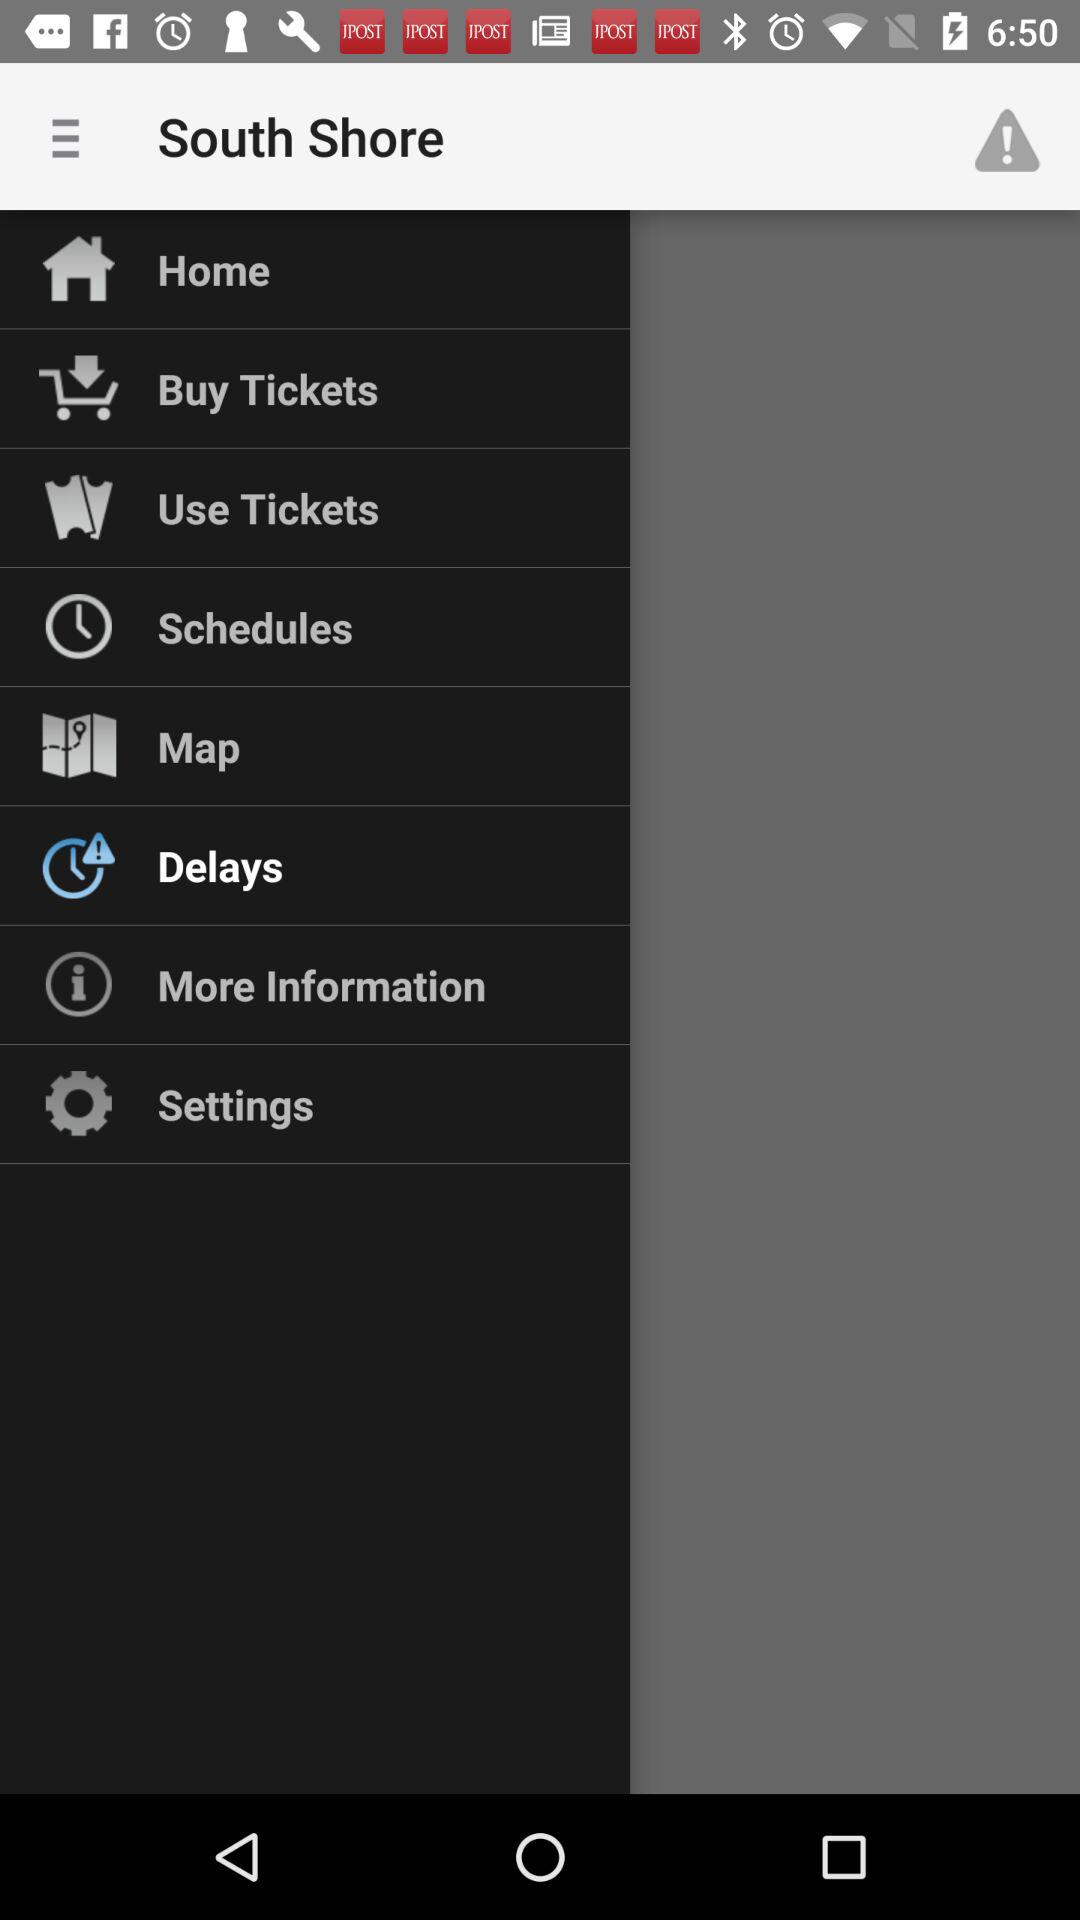  I want to click on press the map icon, so click(198, 746).